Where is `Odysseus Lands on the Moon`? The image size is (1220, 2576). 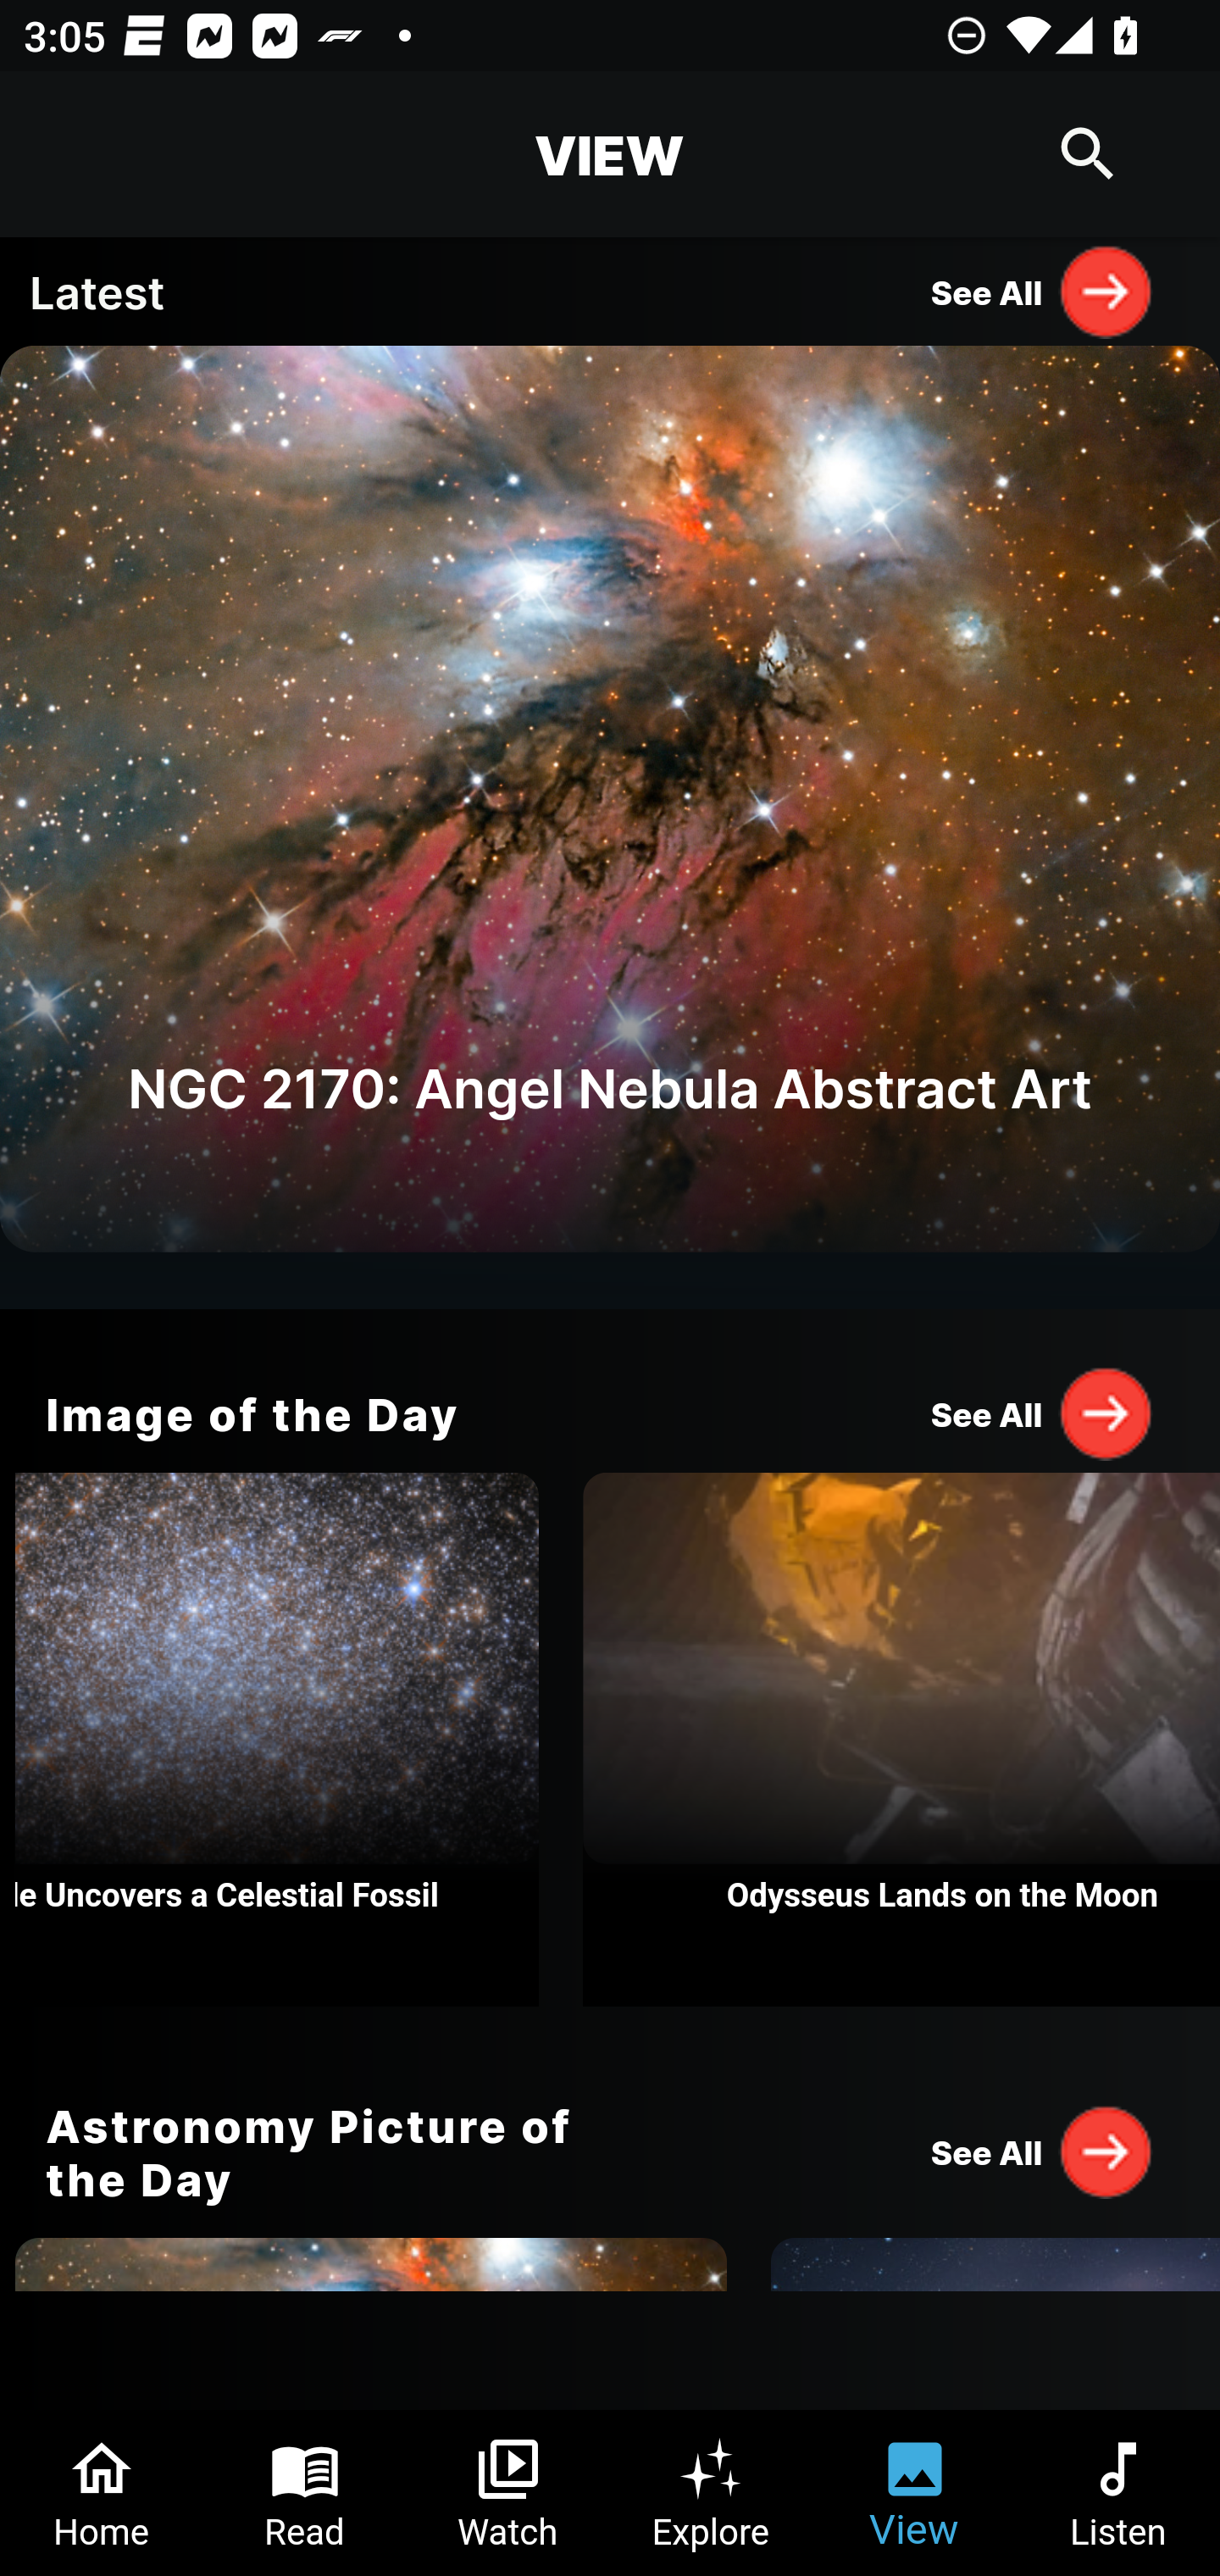
Odysseus Lands on the Moon is located at coordinates (901, 1740).